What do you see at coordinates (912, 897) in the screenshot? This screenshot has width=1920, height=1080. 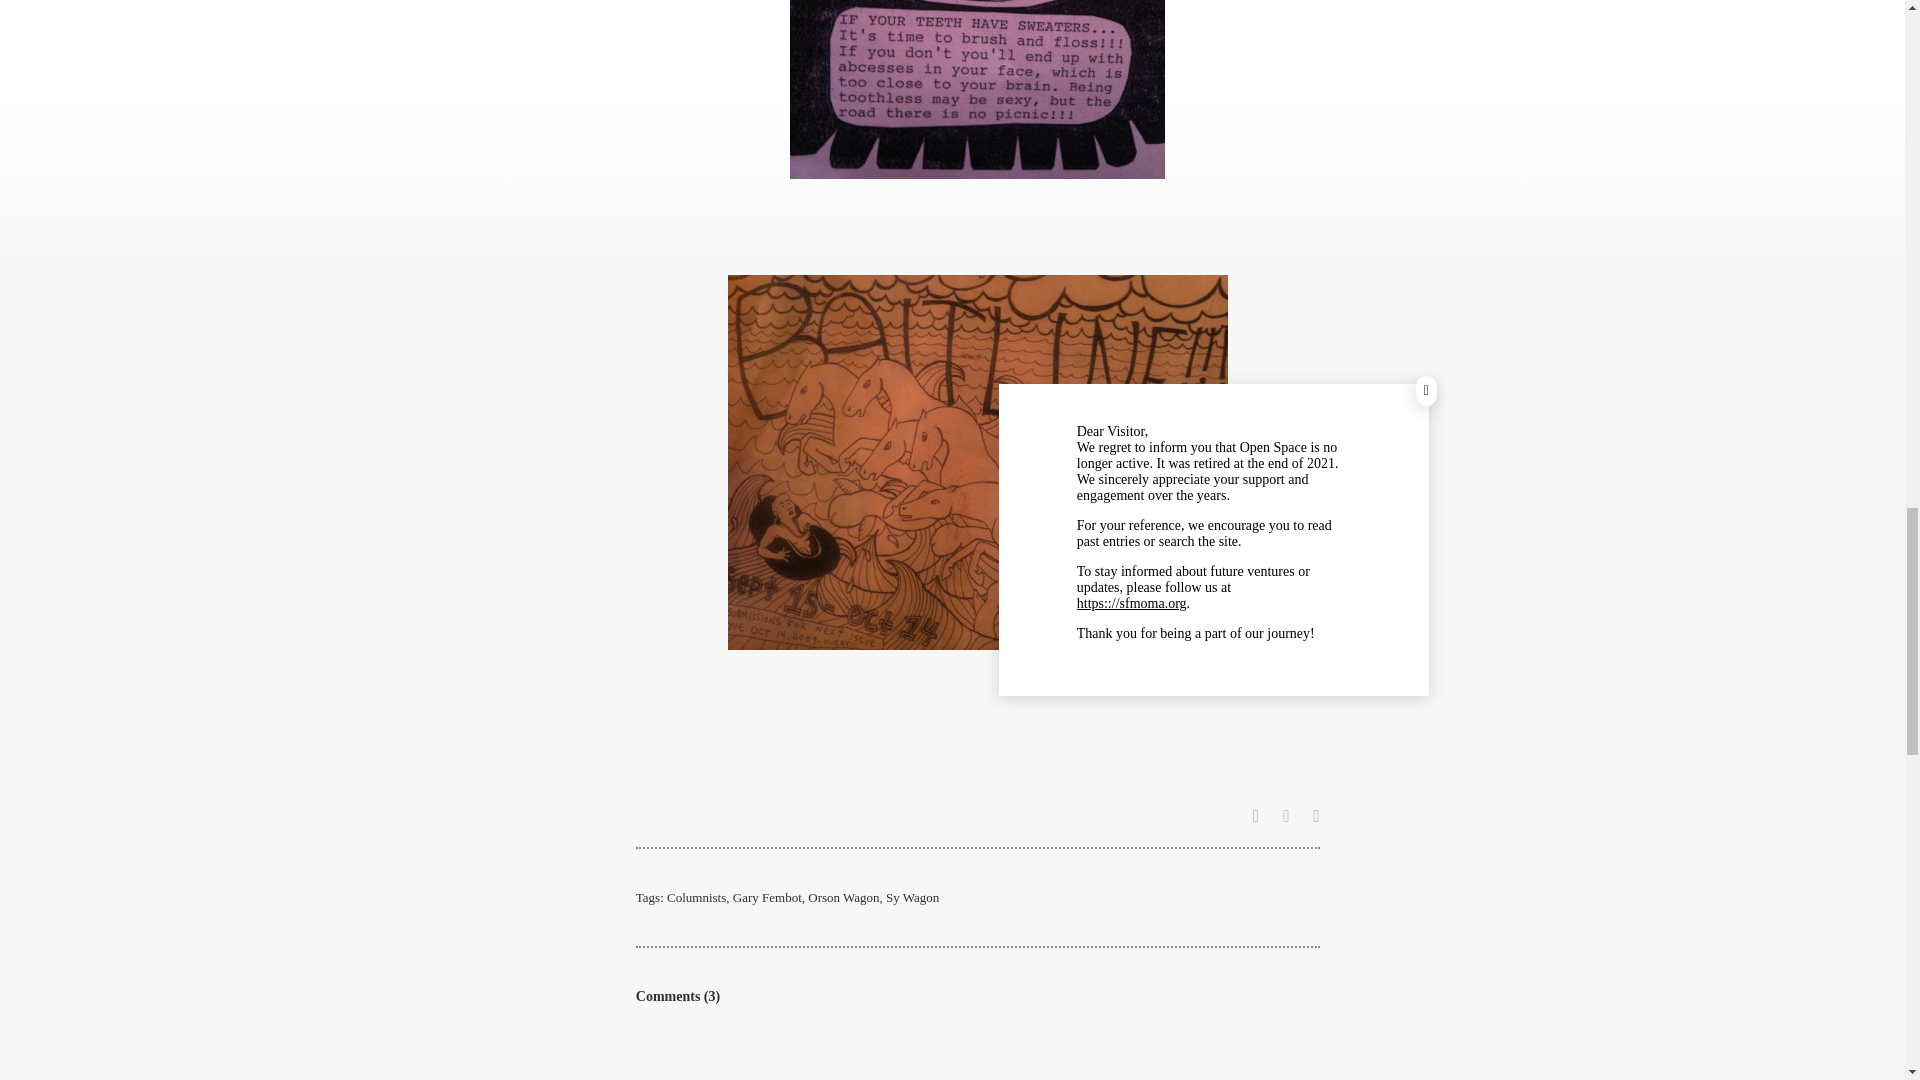 I see `Sy Wagon` at bounding box center [912, 897].